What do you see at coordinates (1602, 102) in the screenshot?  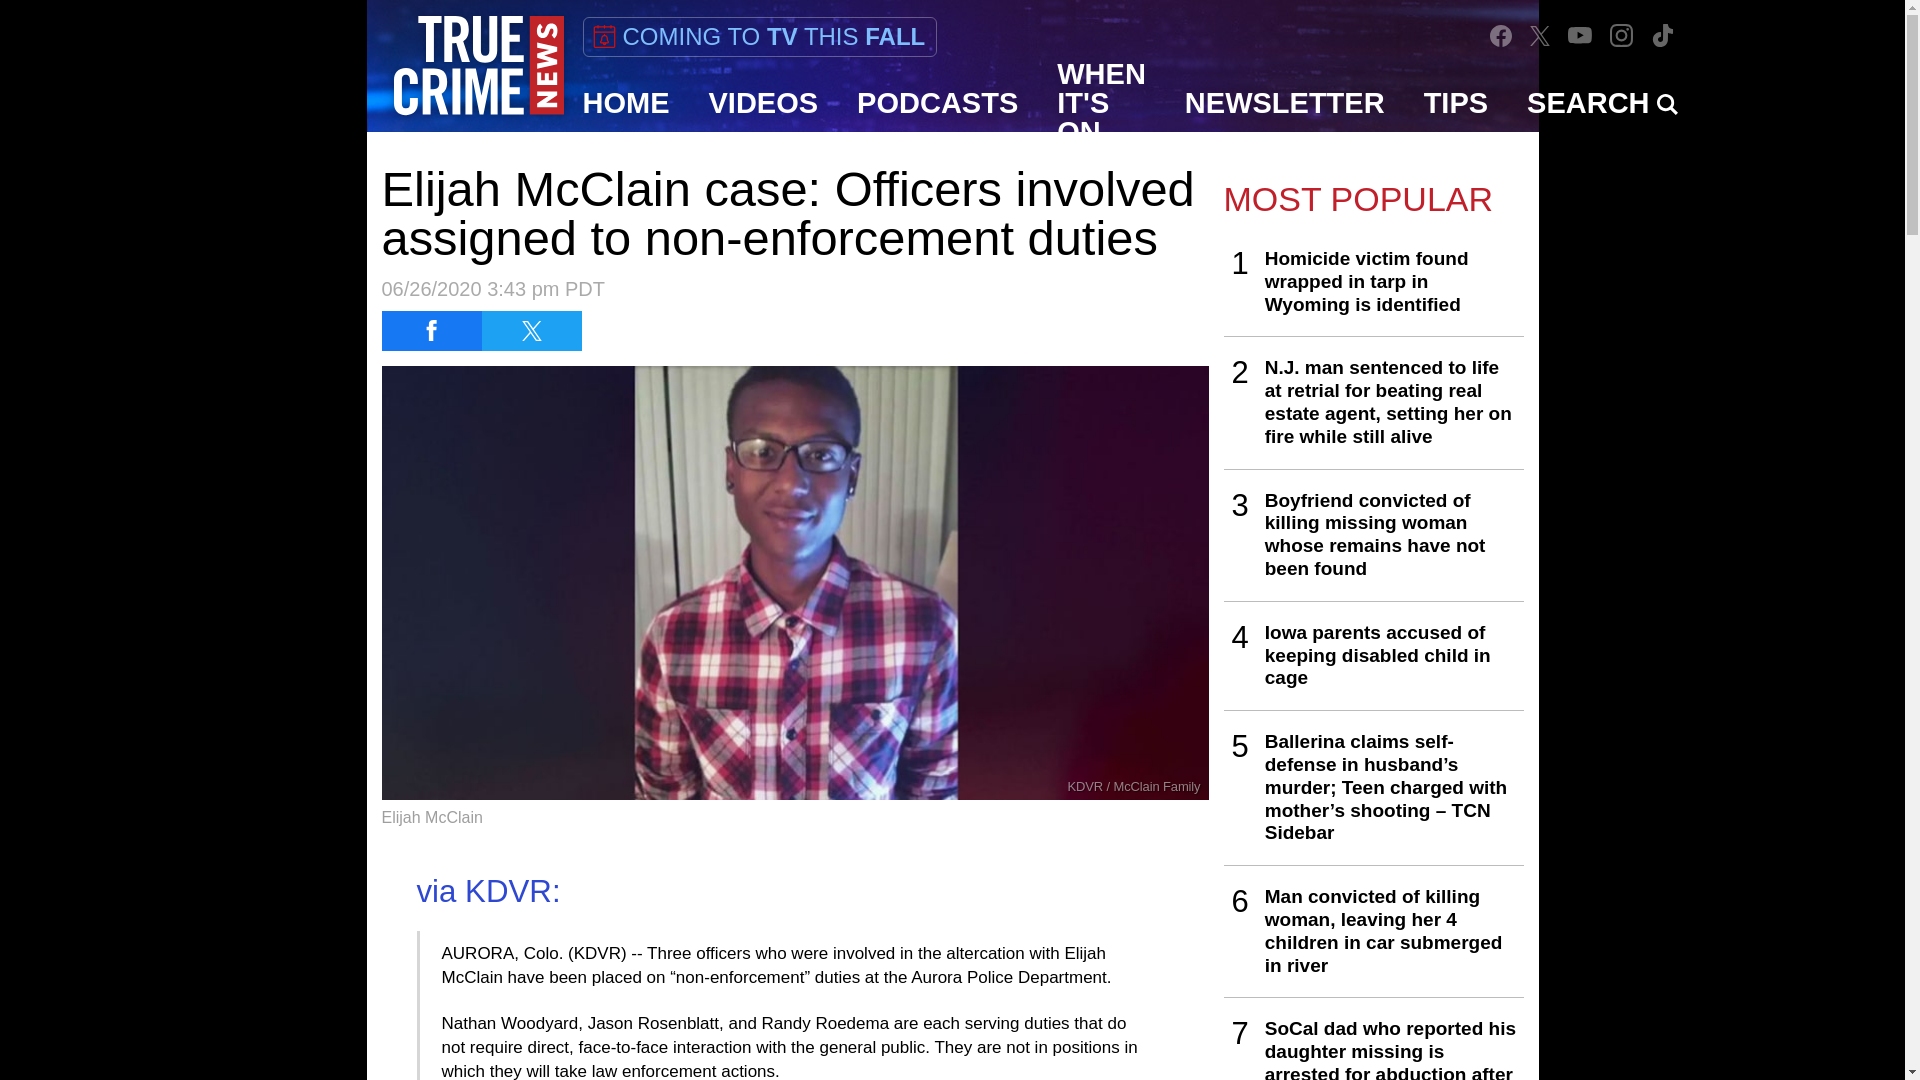 I see `SEARCH` at bounding box center [1602, 102].